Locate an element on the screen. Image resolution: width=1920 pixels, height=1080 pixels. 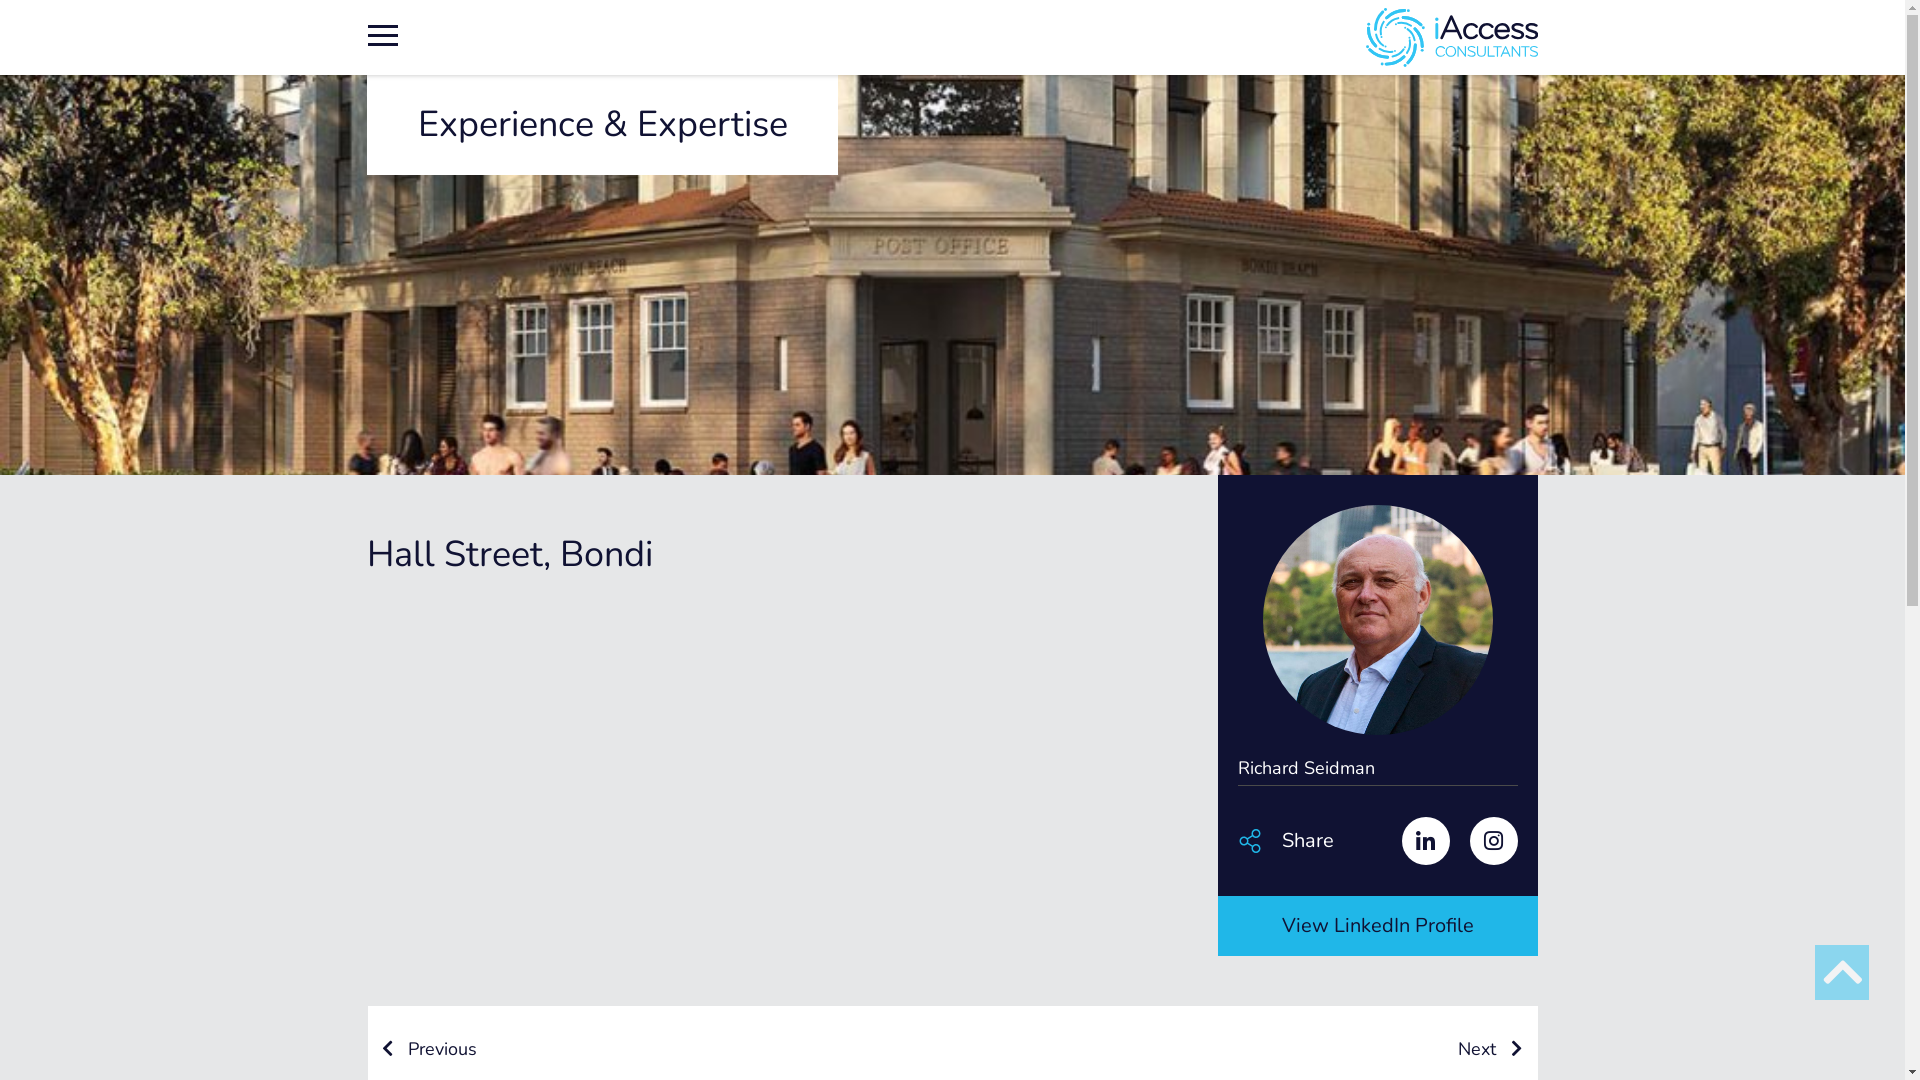
Richard Seidman Instagram Profile is located at coordinates (1484, 843).